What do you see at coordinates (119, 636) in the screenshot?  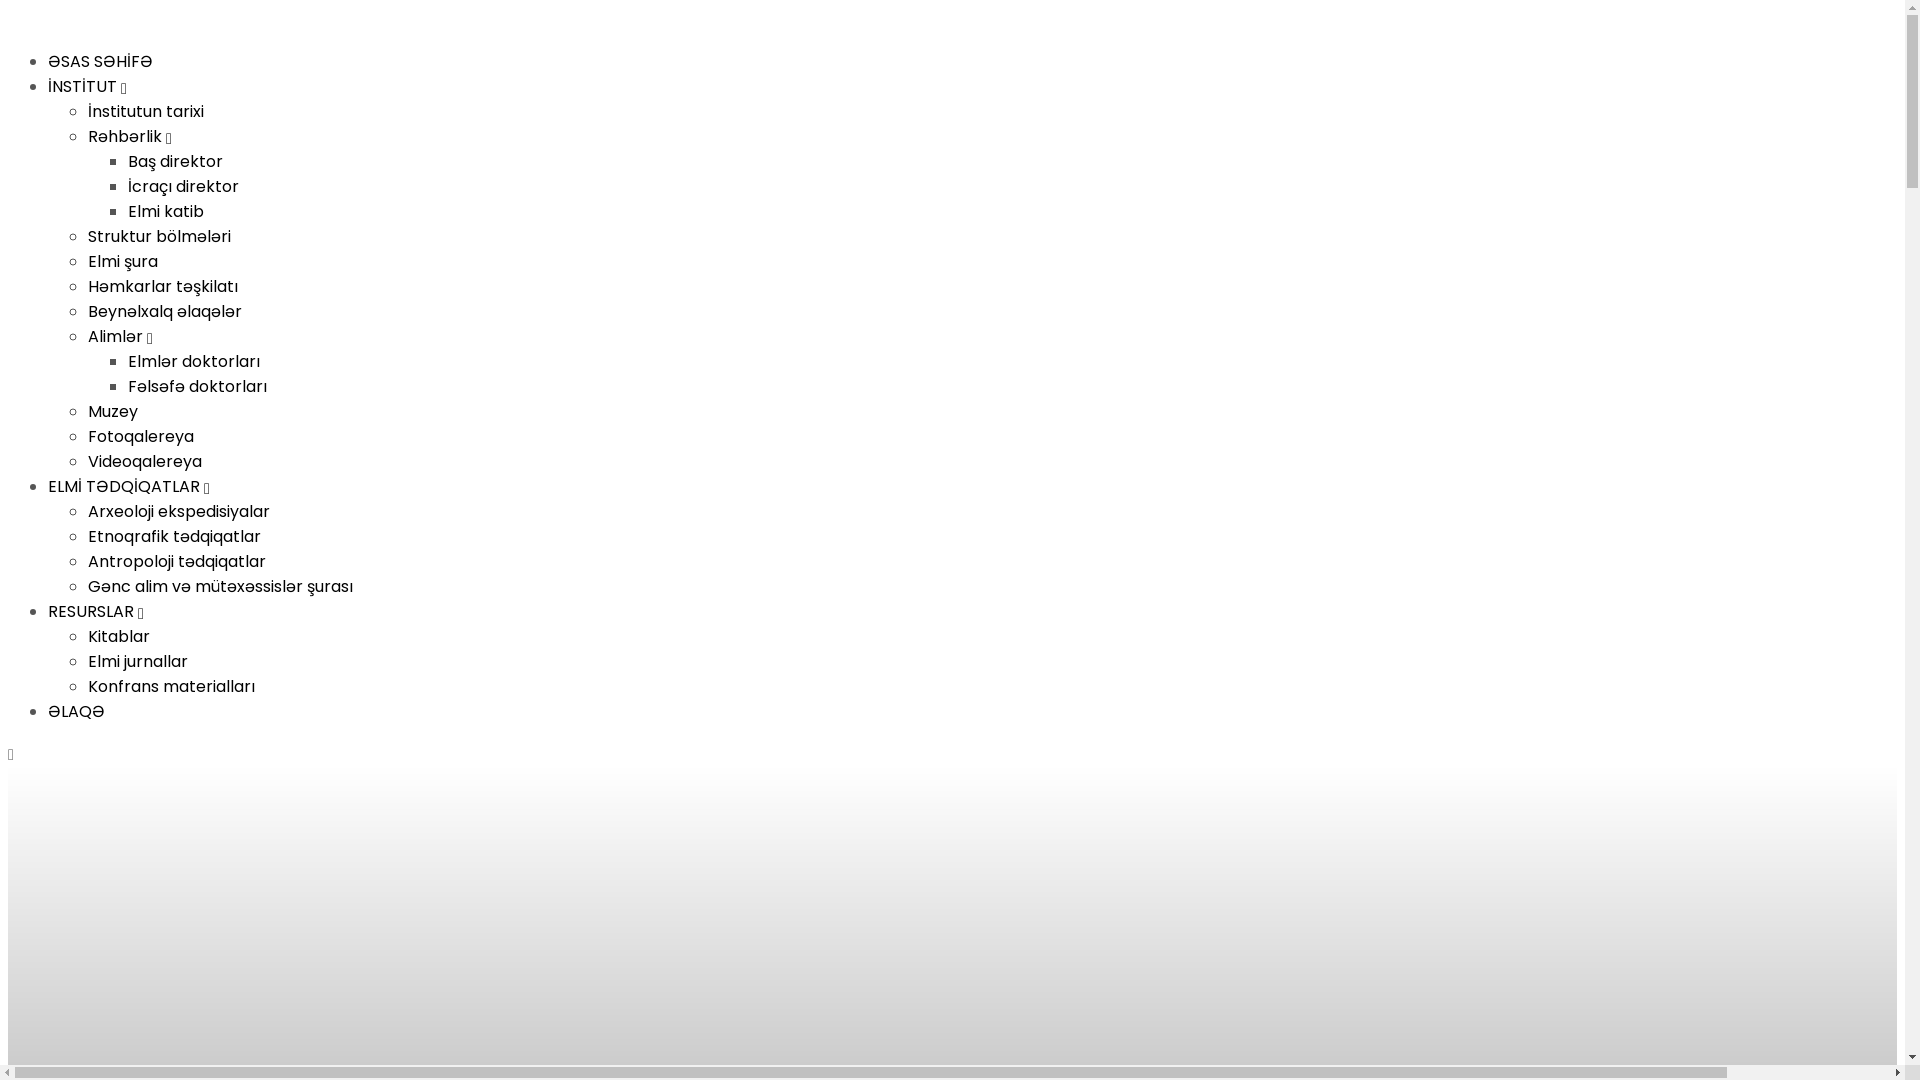 I see `Kitablar` at bounding box center [119, 636].